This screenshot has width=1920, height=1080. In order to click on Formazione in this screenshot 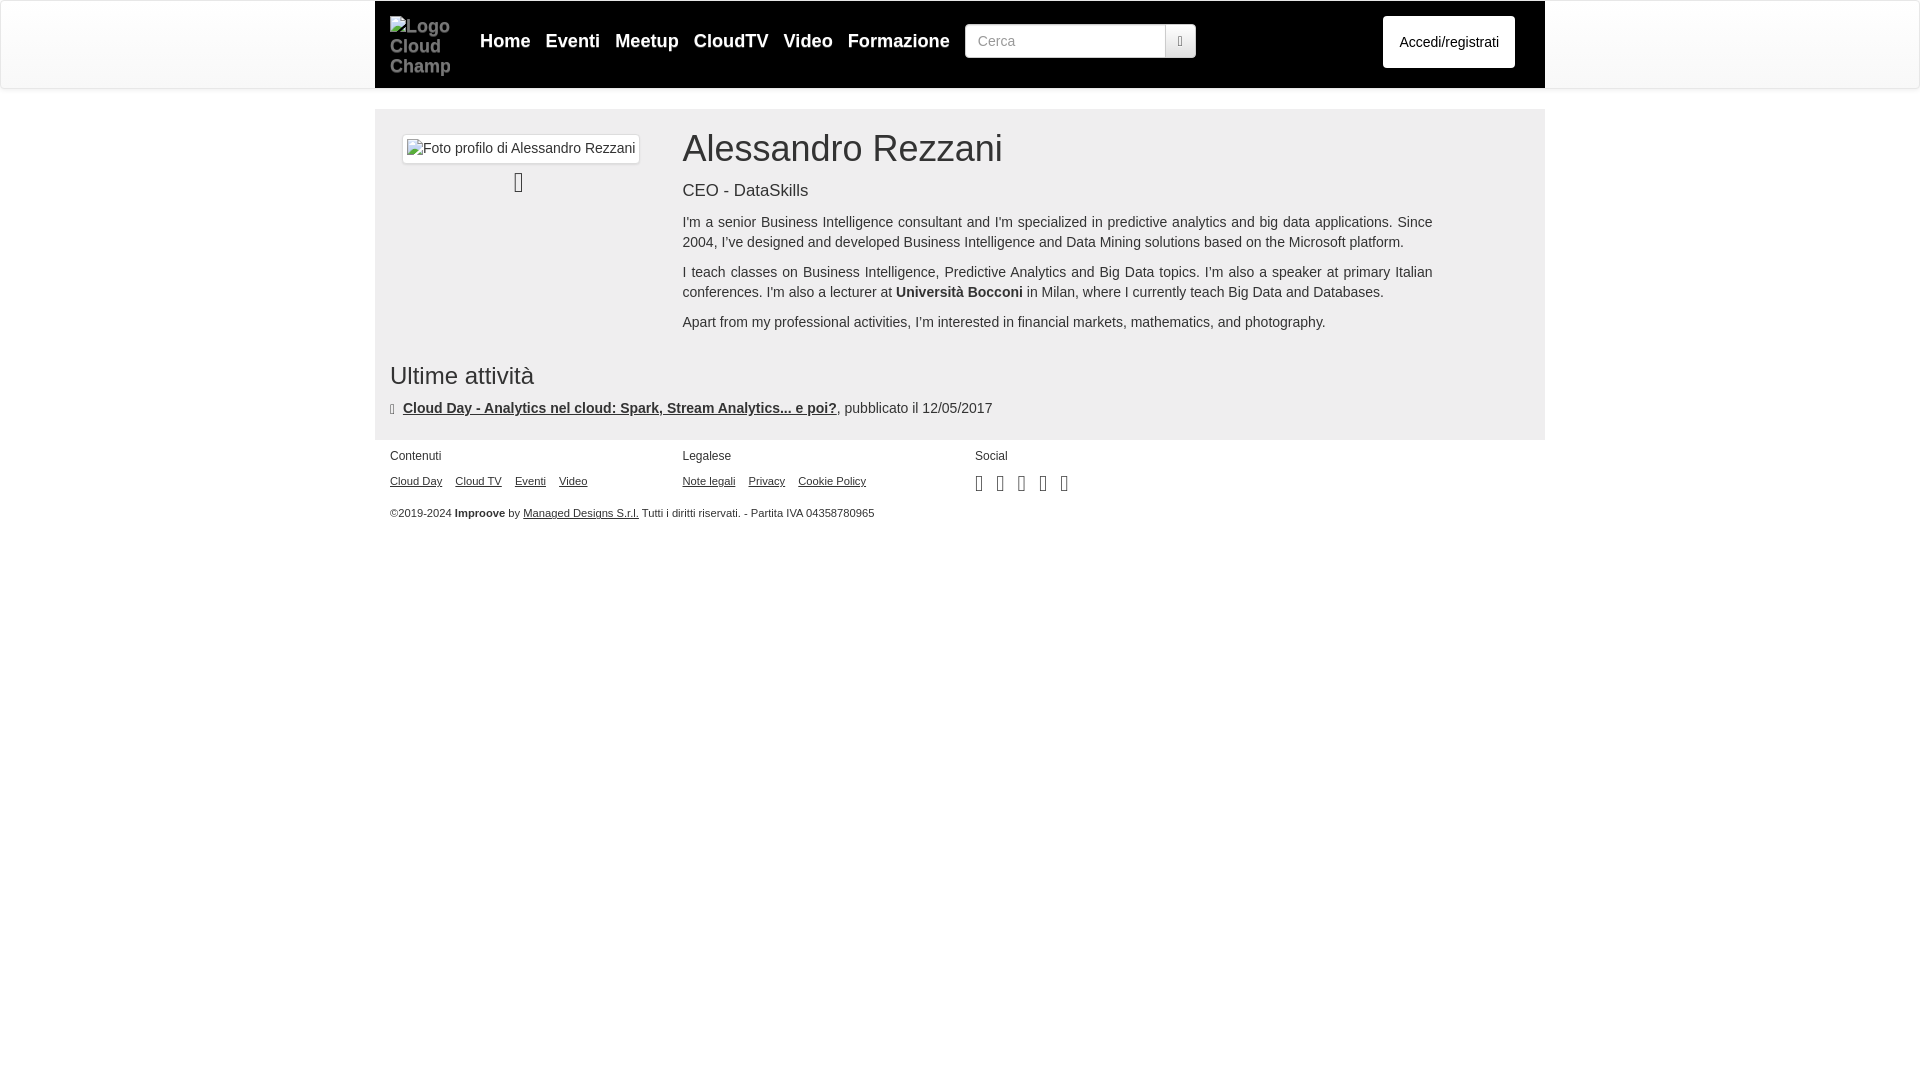, I will do `click(892, 40)`.